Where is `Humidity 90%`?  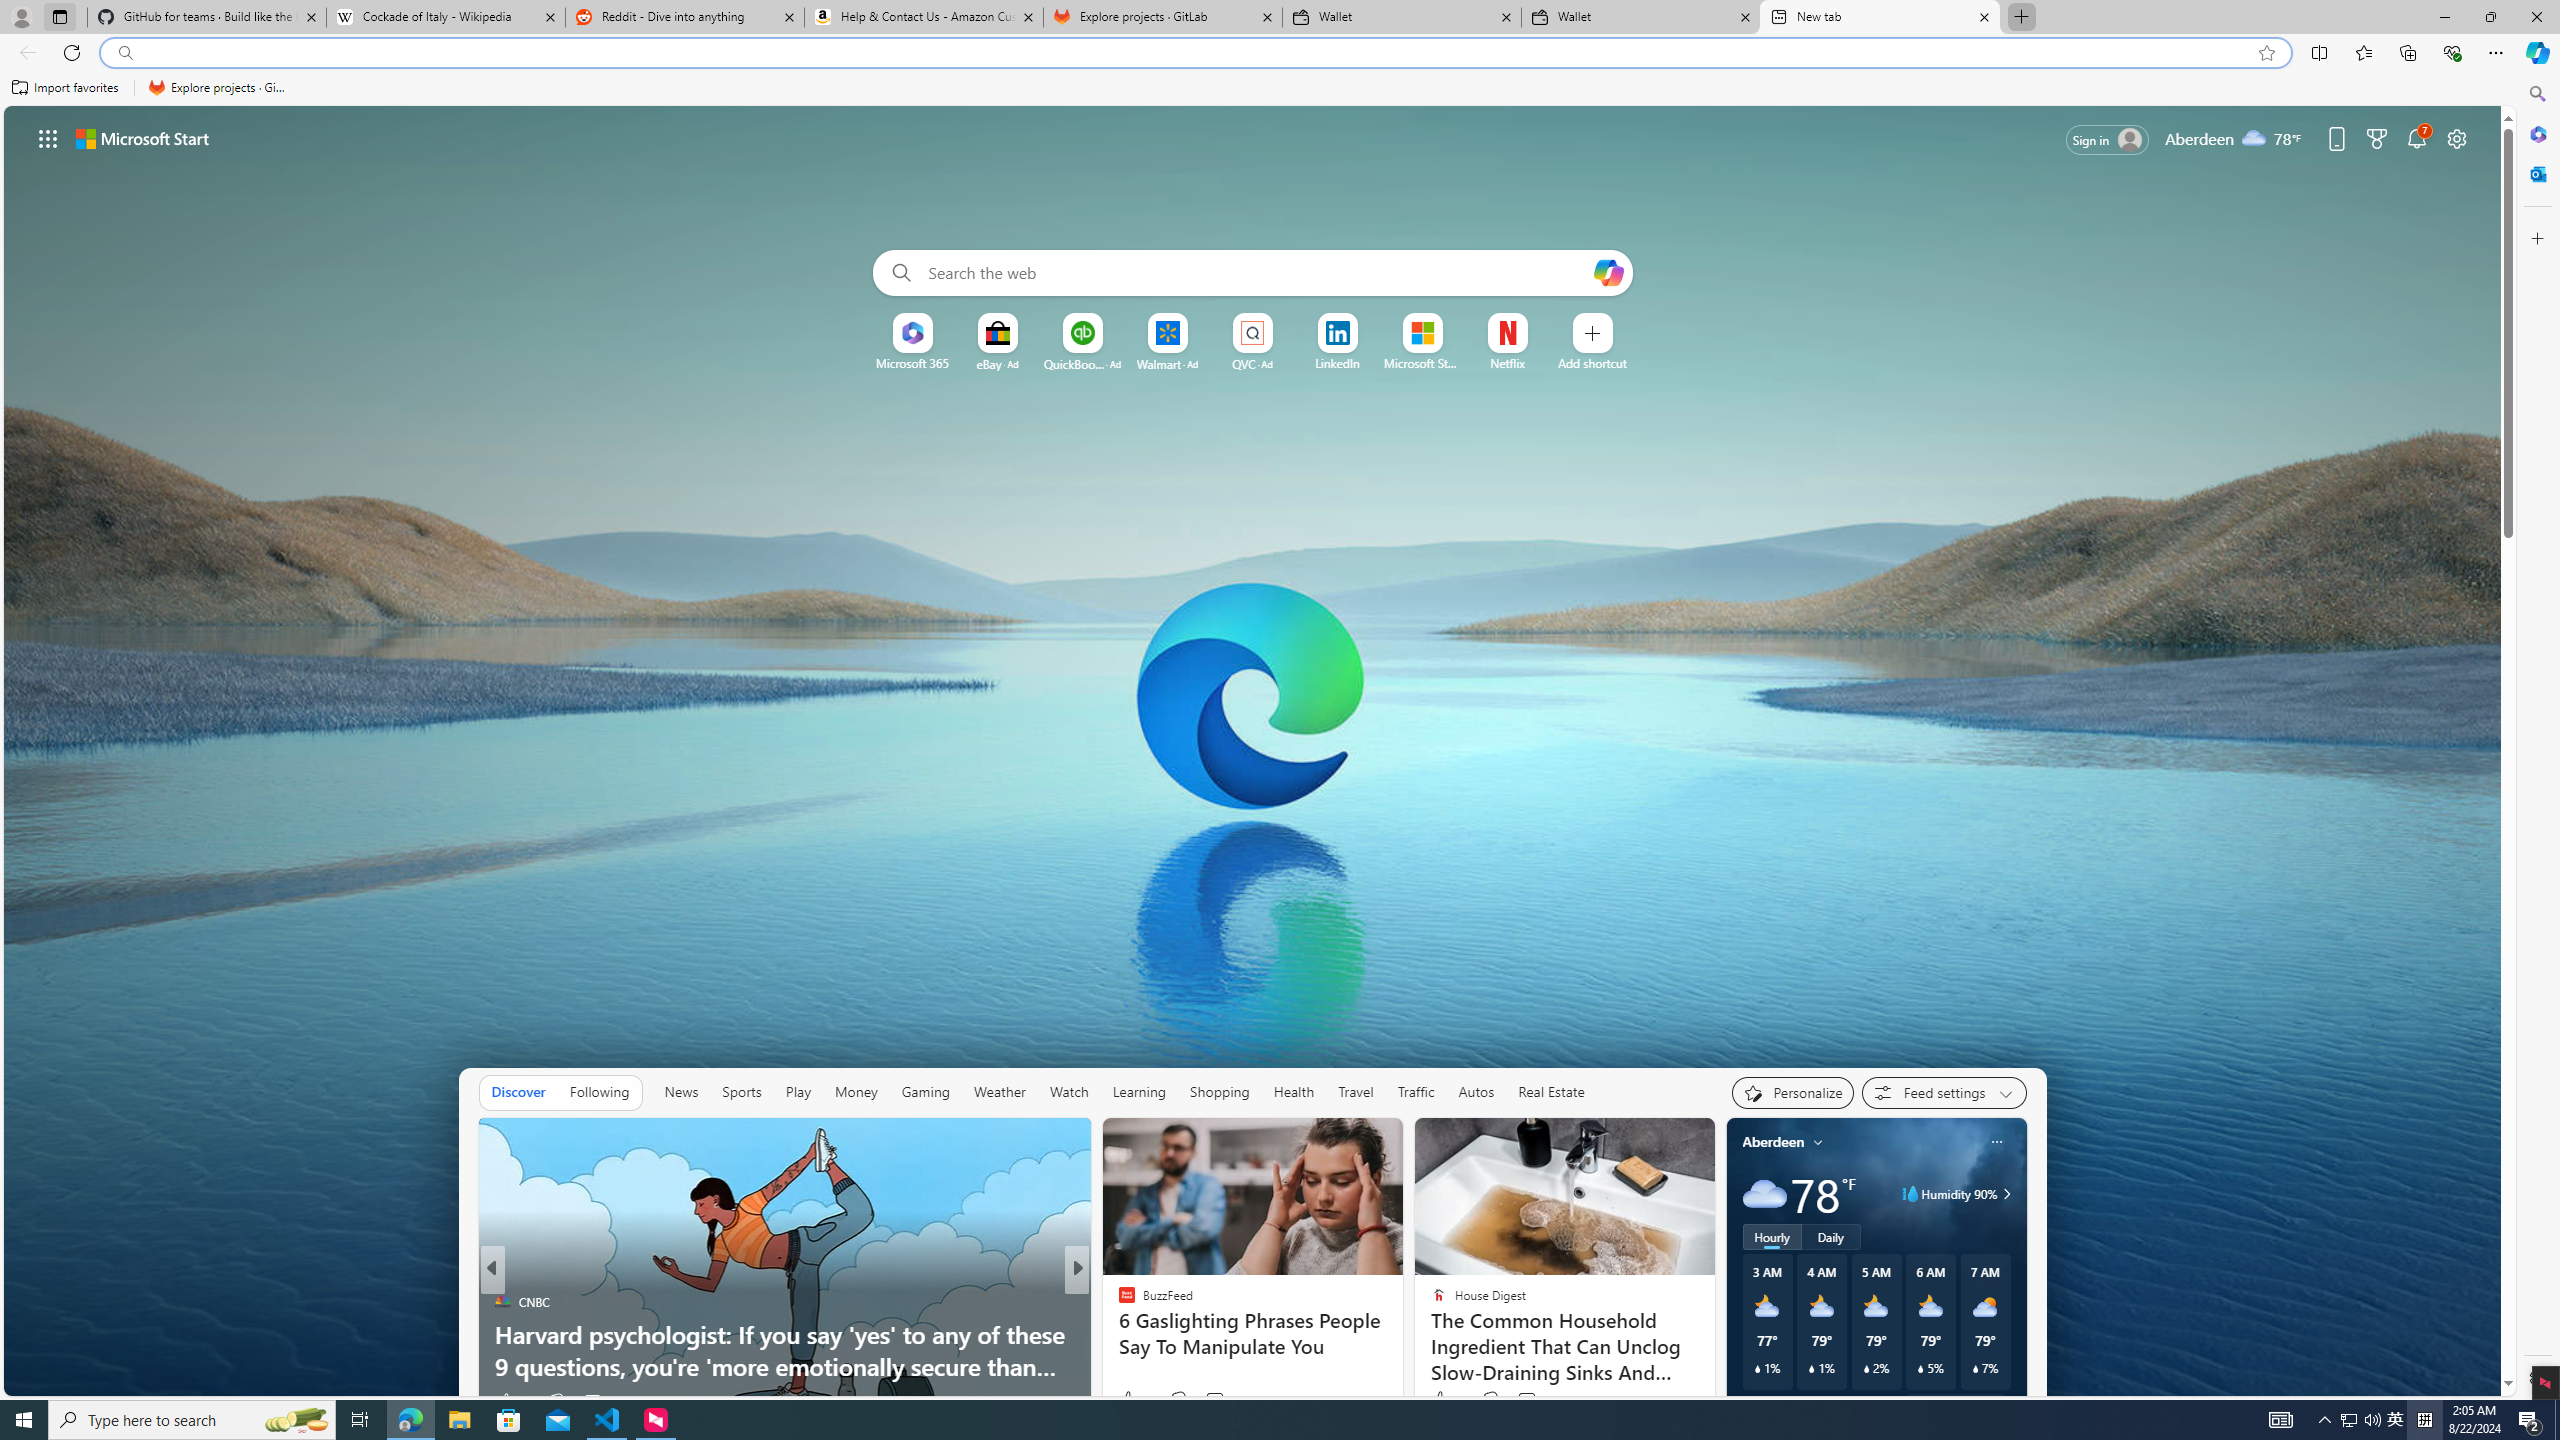
Humidity 90% is located at coordinates (2004, 1194).